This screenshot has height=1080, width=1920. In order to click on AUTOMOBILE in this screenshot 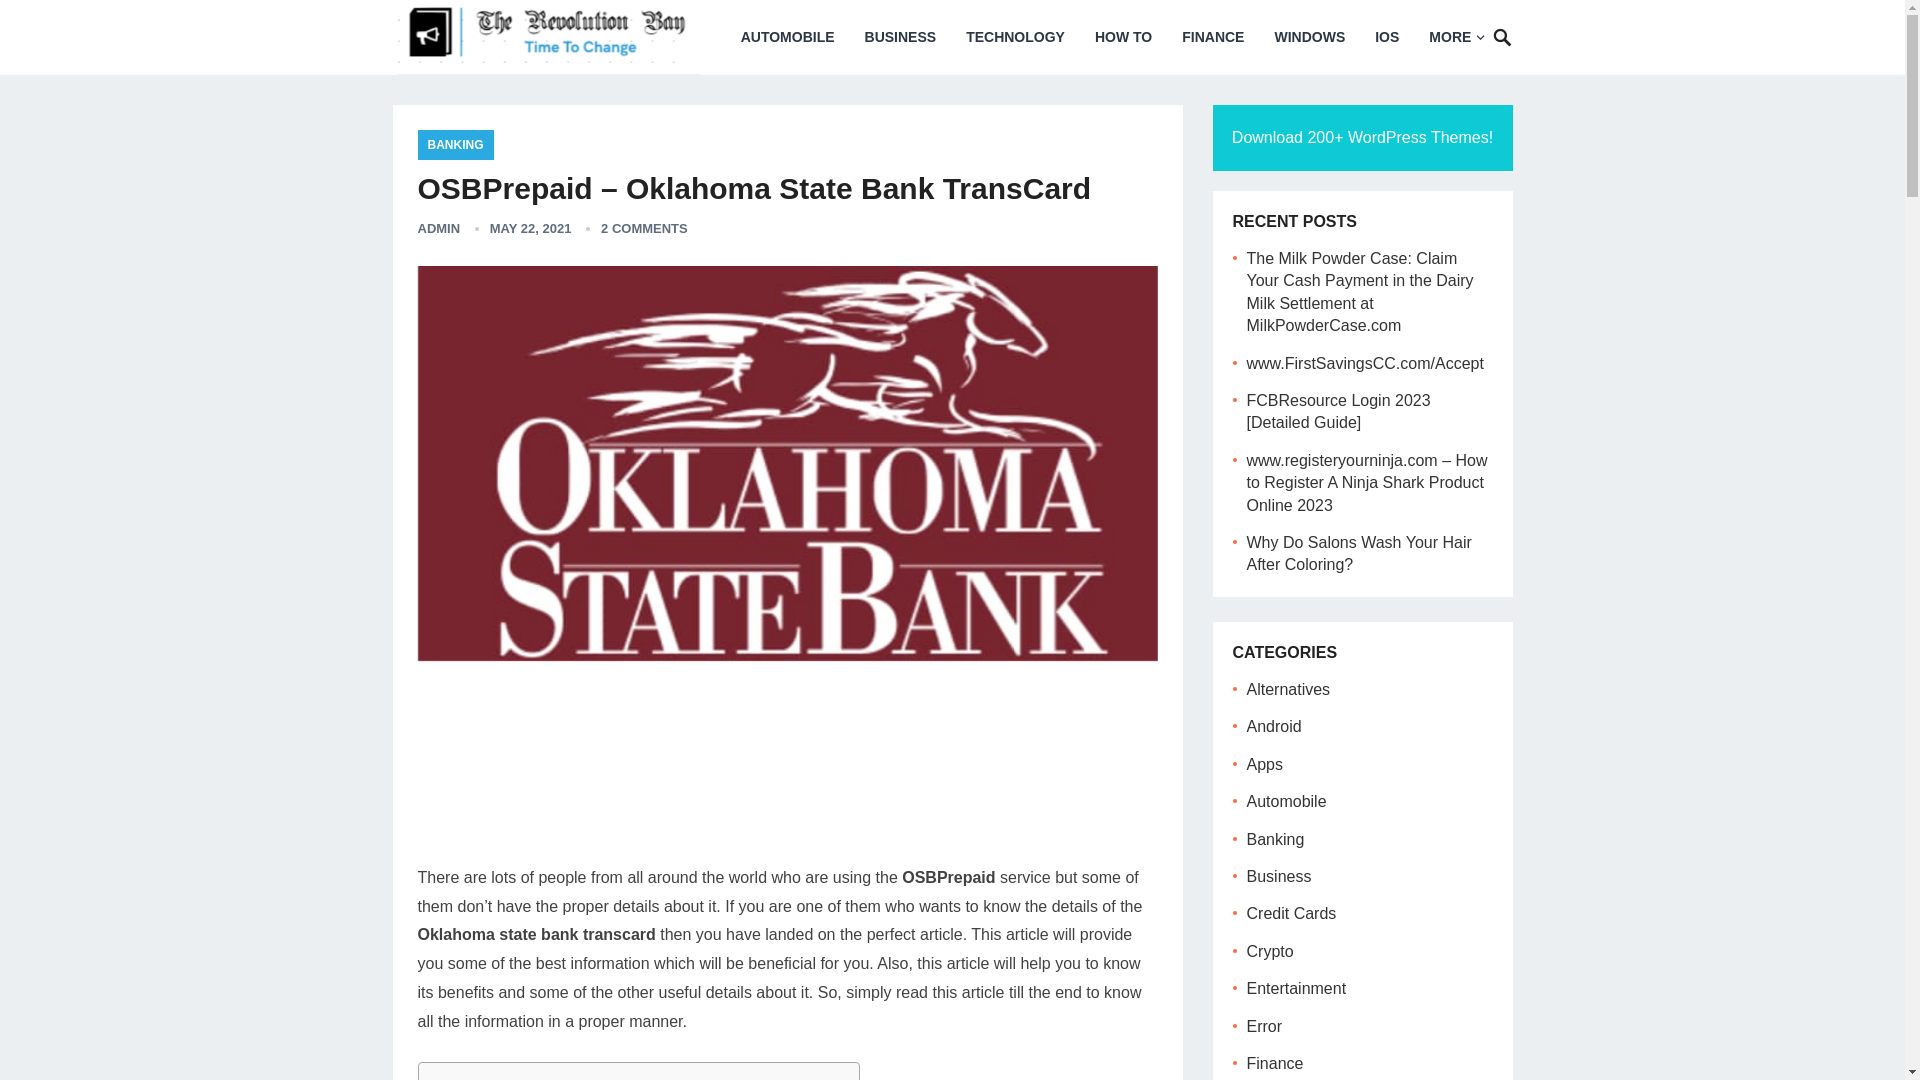, I will do `click(788, 37)`.